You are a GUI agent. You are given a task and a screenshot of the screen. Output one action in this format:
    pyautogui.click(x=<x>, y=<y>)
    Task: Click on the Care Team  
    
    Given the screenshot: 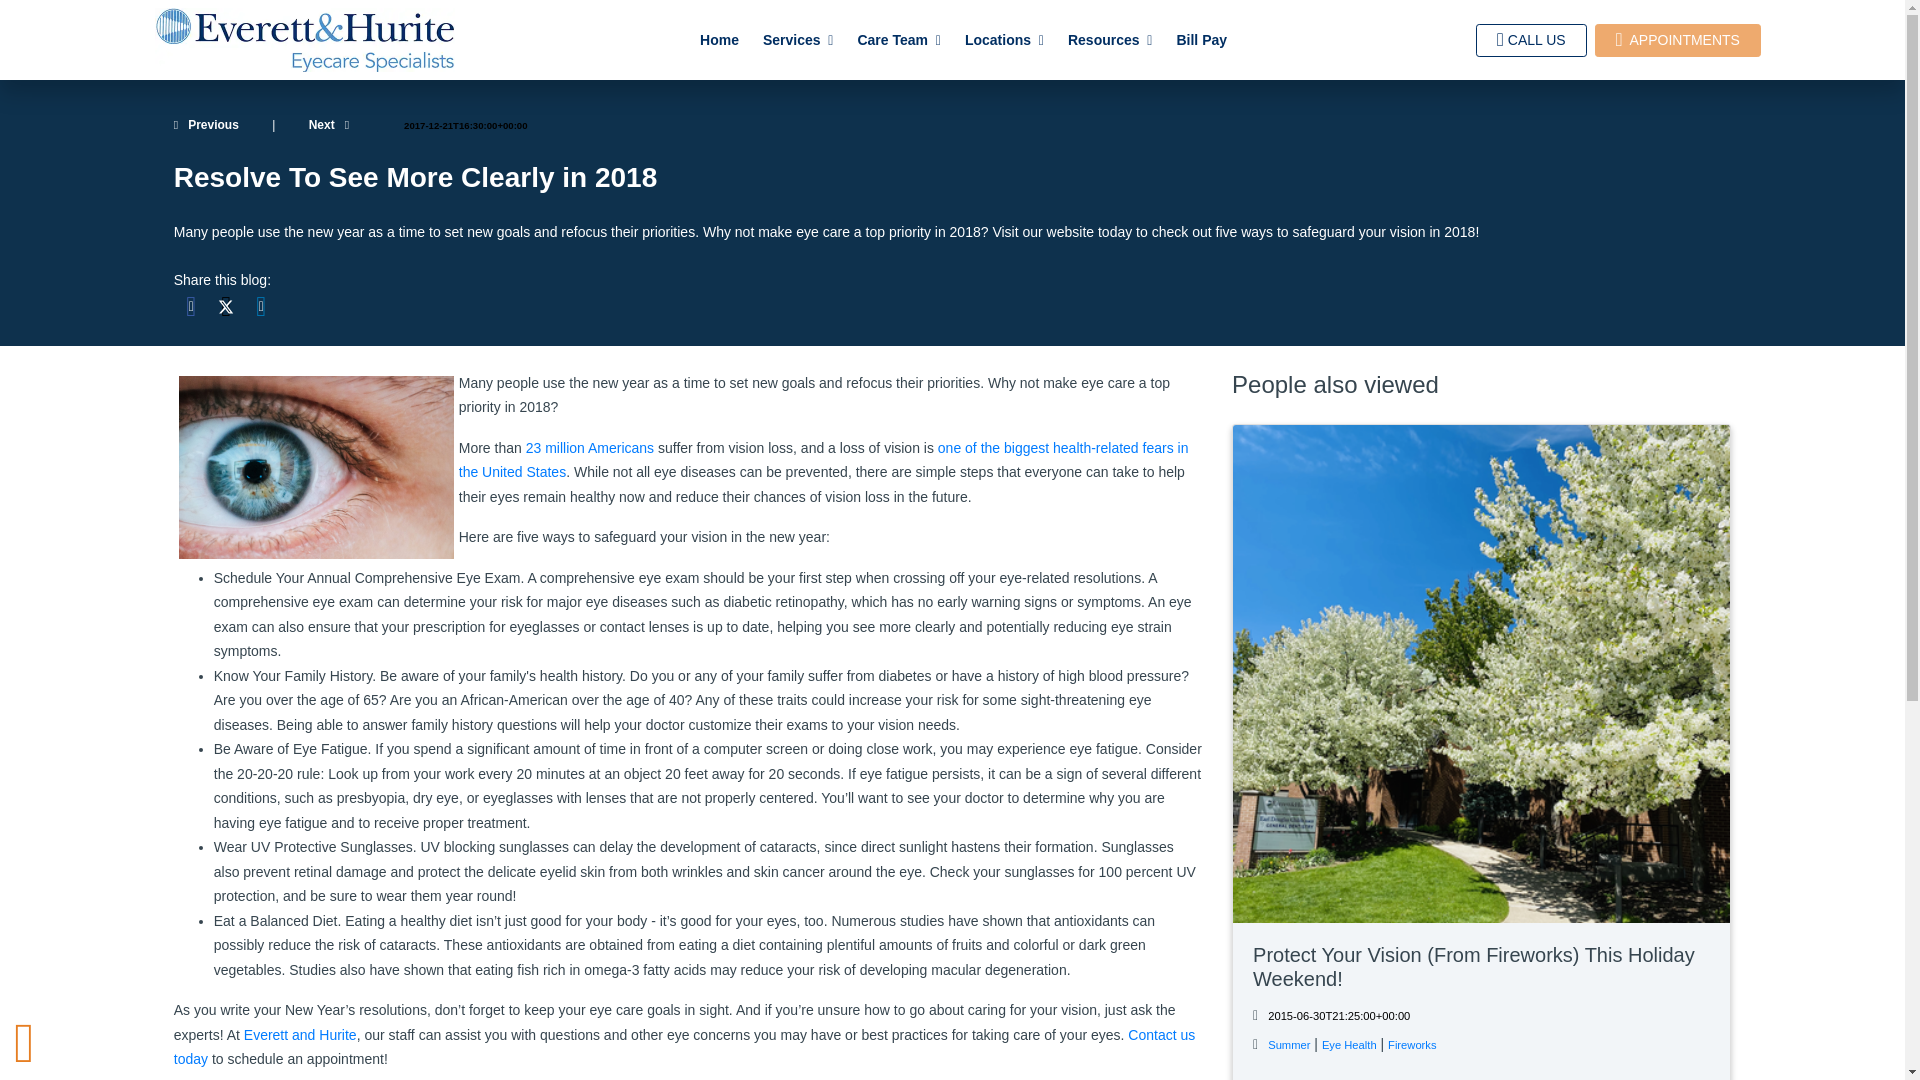 What is the action you would take?
    pyautogui.click(x=898, y=40)
    